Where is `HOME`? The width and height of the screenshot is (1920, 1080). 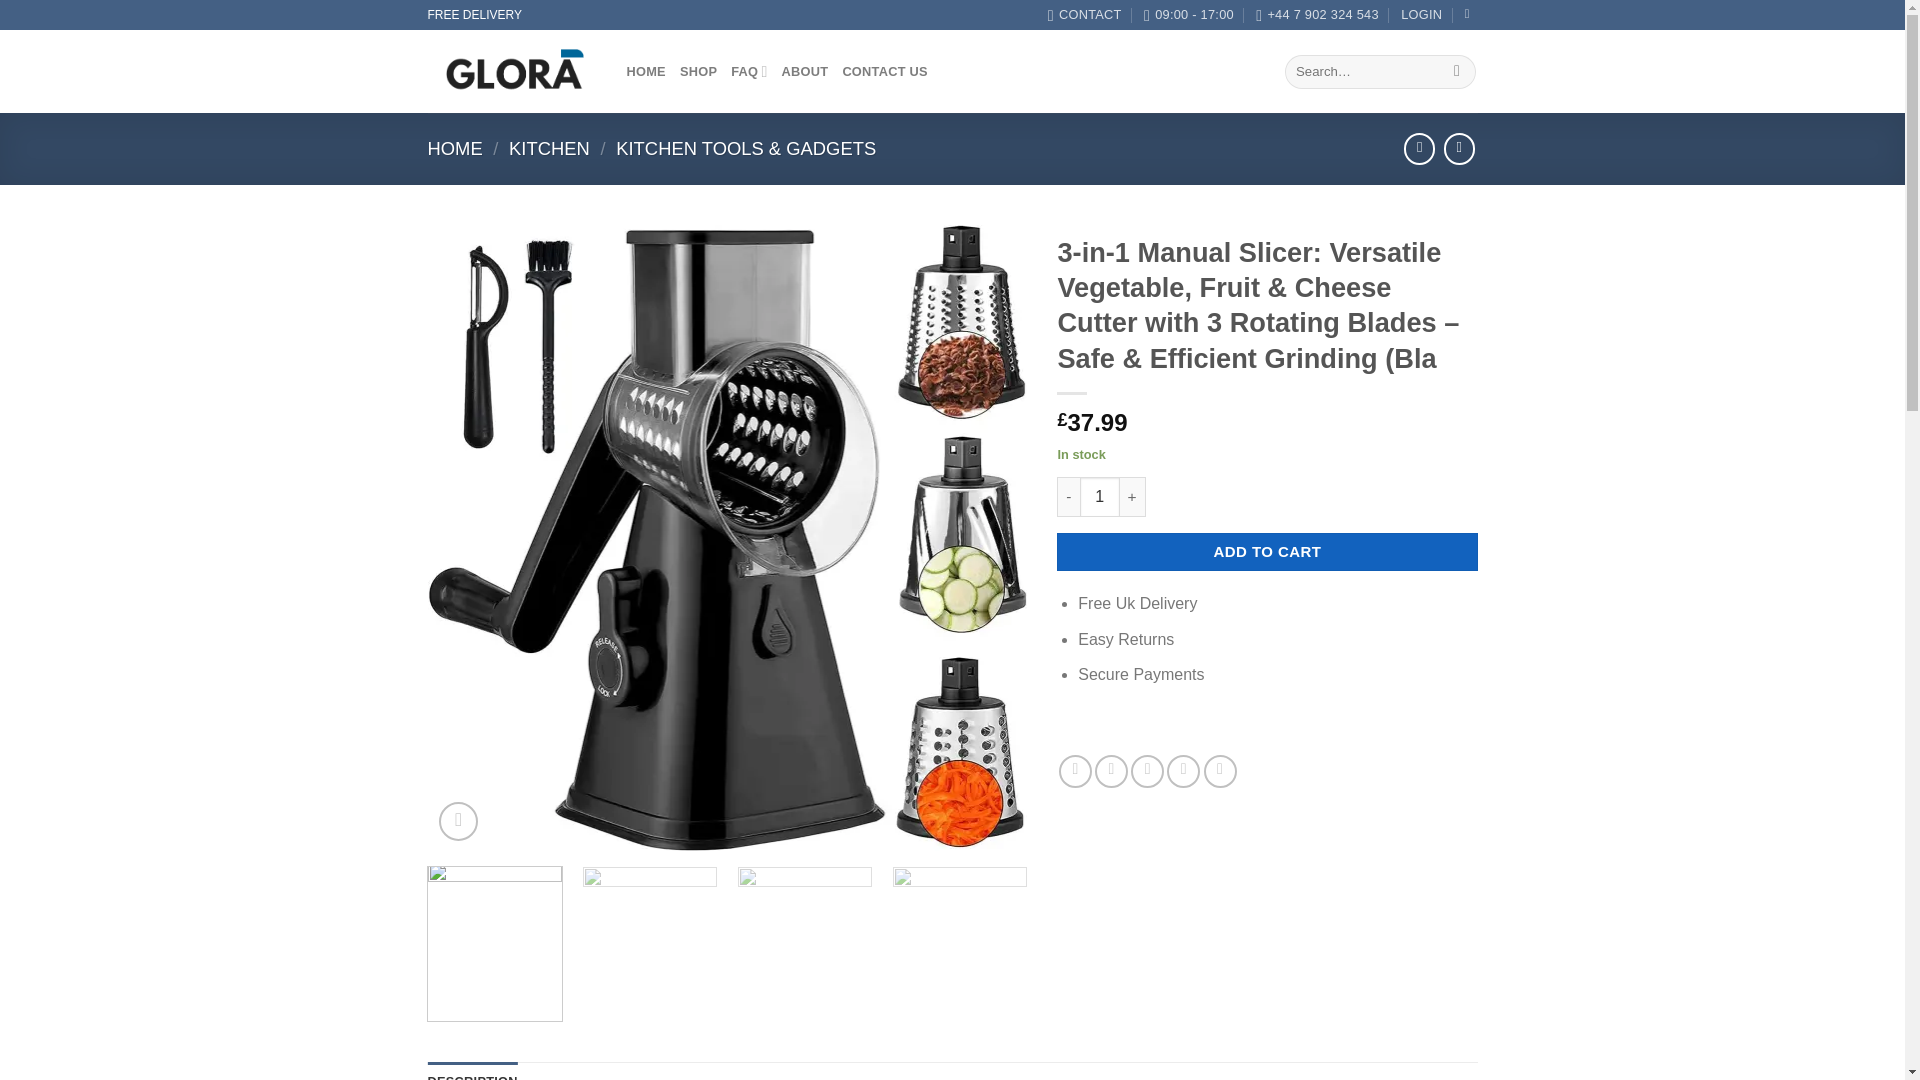
HOME is located at coordinates (644, 71).